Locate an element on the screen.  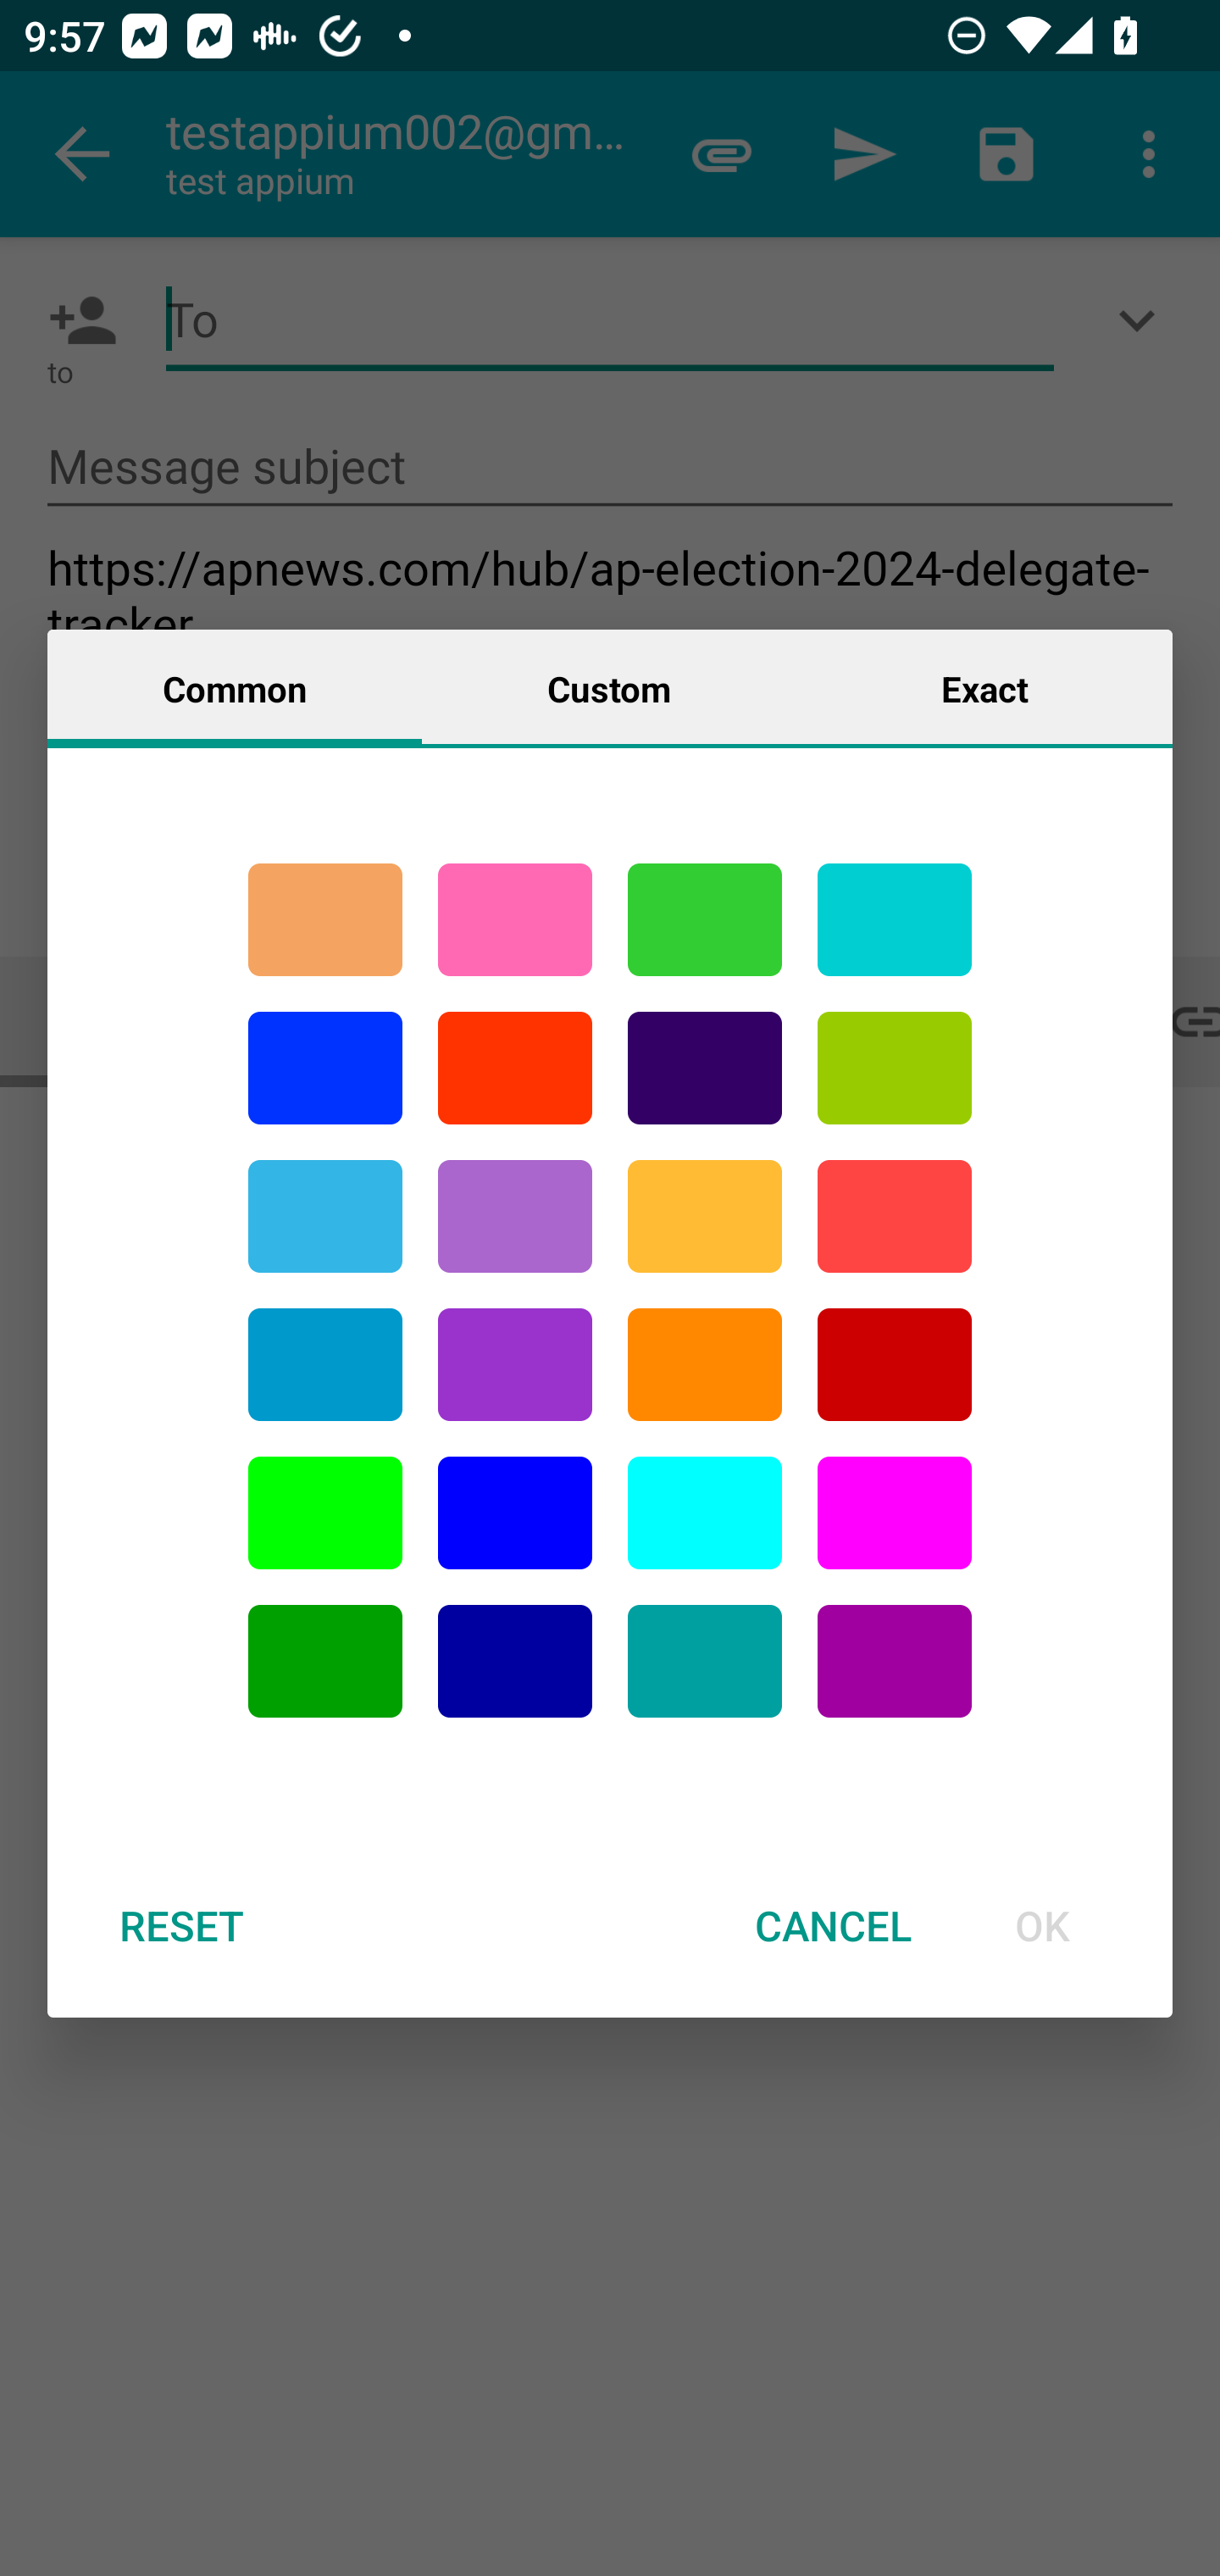
Dark cyan is located at coordinates (325, 1365).